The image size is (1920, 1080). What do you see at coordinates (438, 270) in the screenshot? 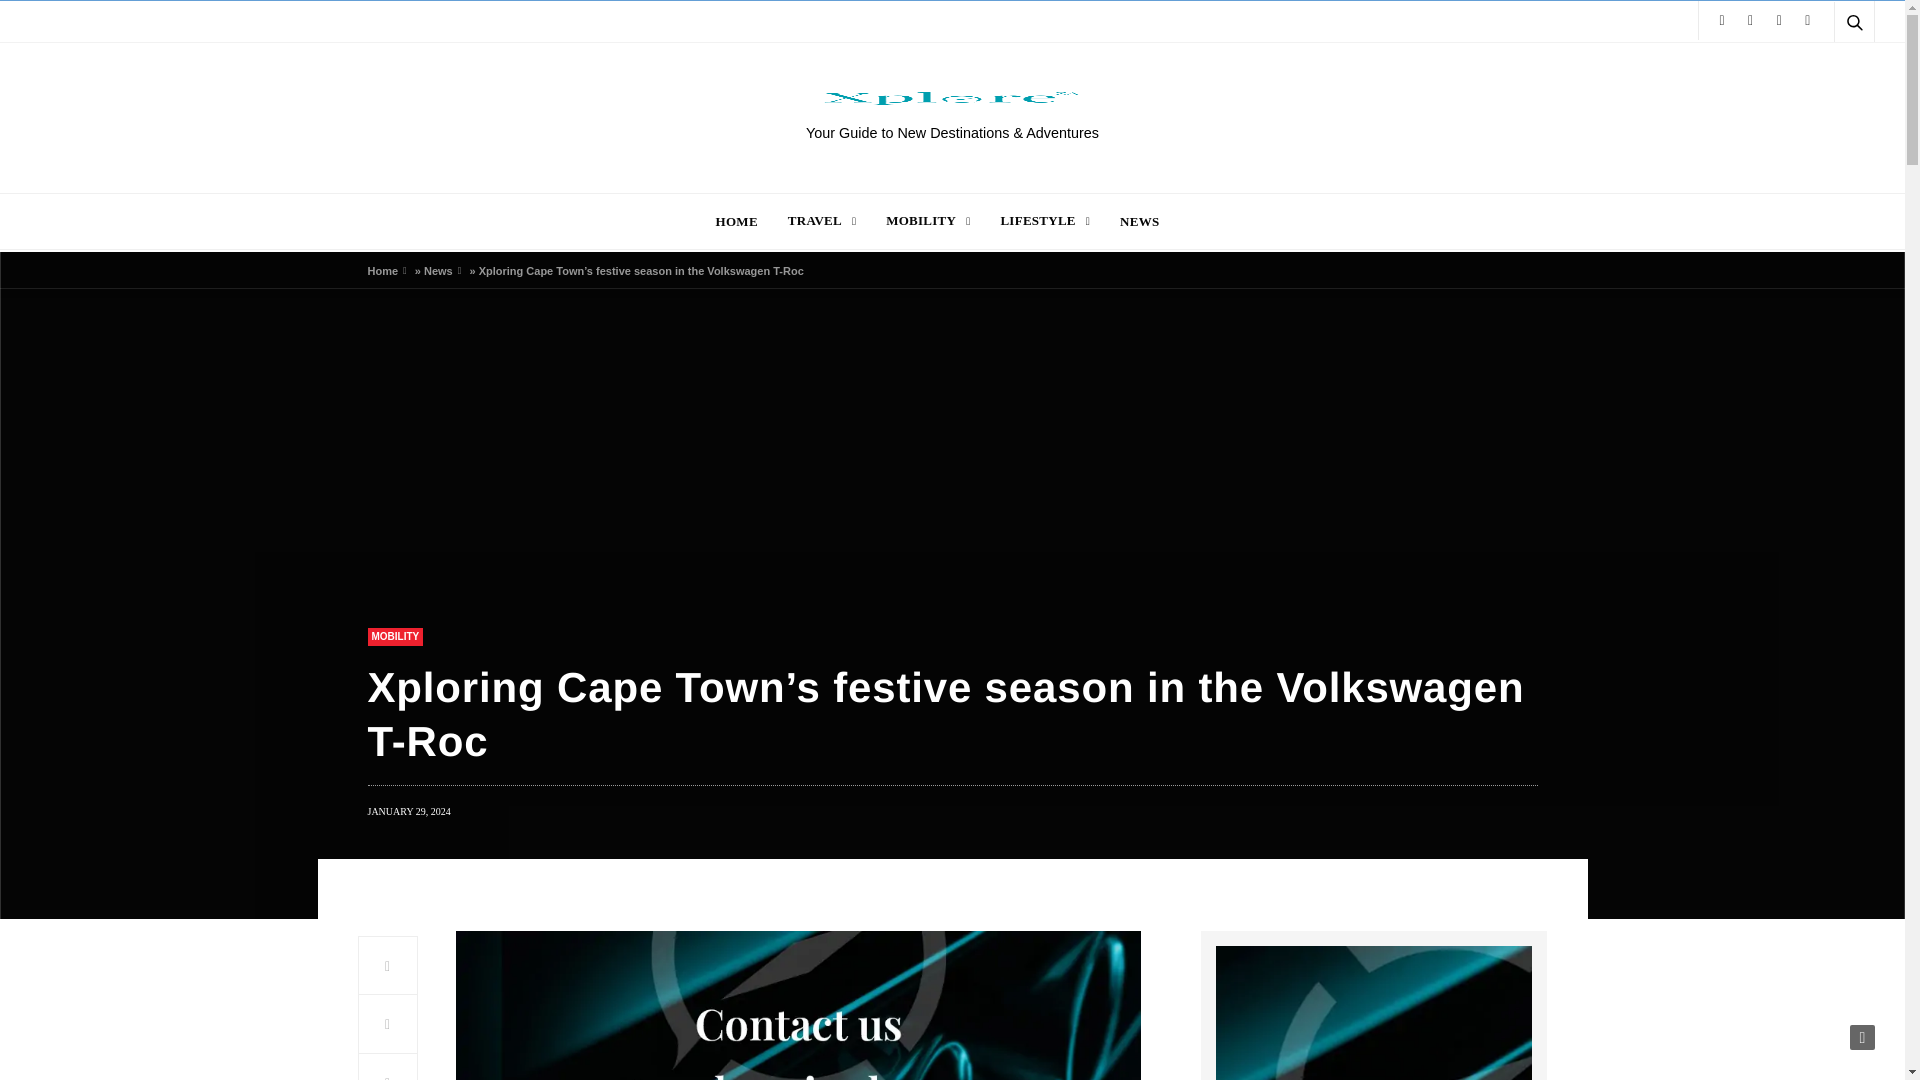
I see `News` at bounding box center [438, 270].